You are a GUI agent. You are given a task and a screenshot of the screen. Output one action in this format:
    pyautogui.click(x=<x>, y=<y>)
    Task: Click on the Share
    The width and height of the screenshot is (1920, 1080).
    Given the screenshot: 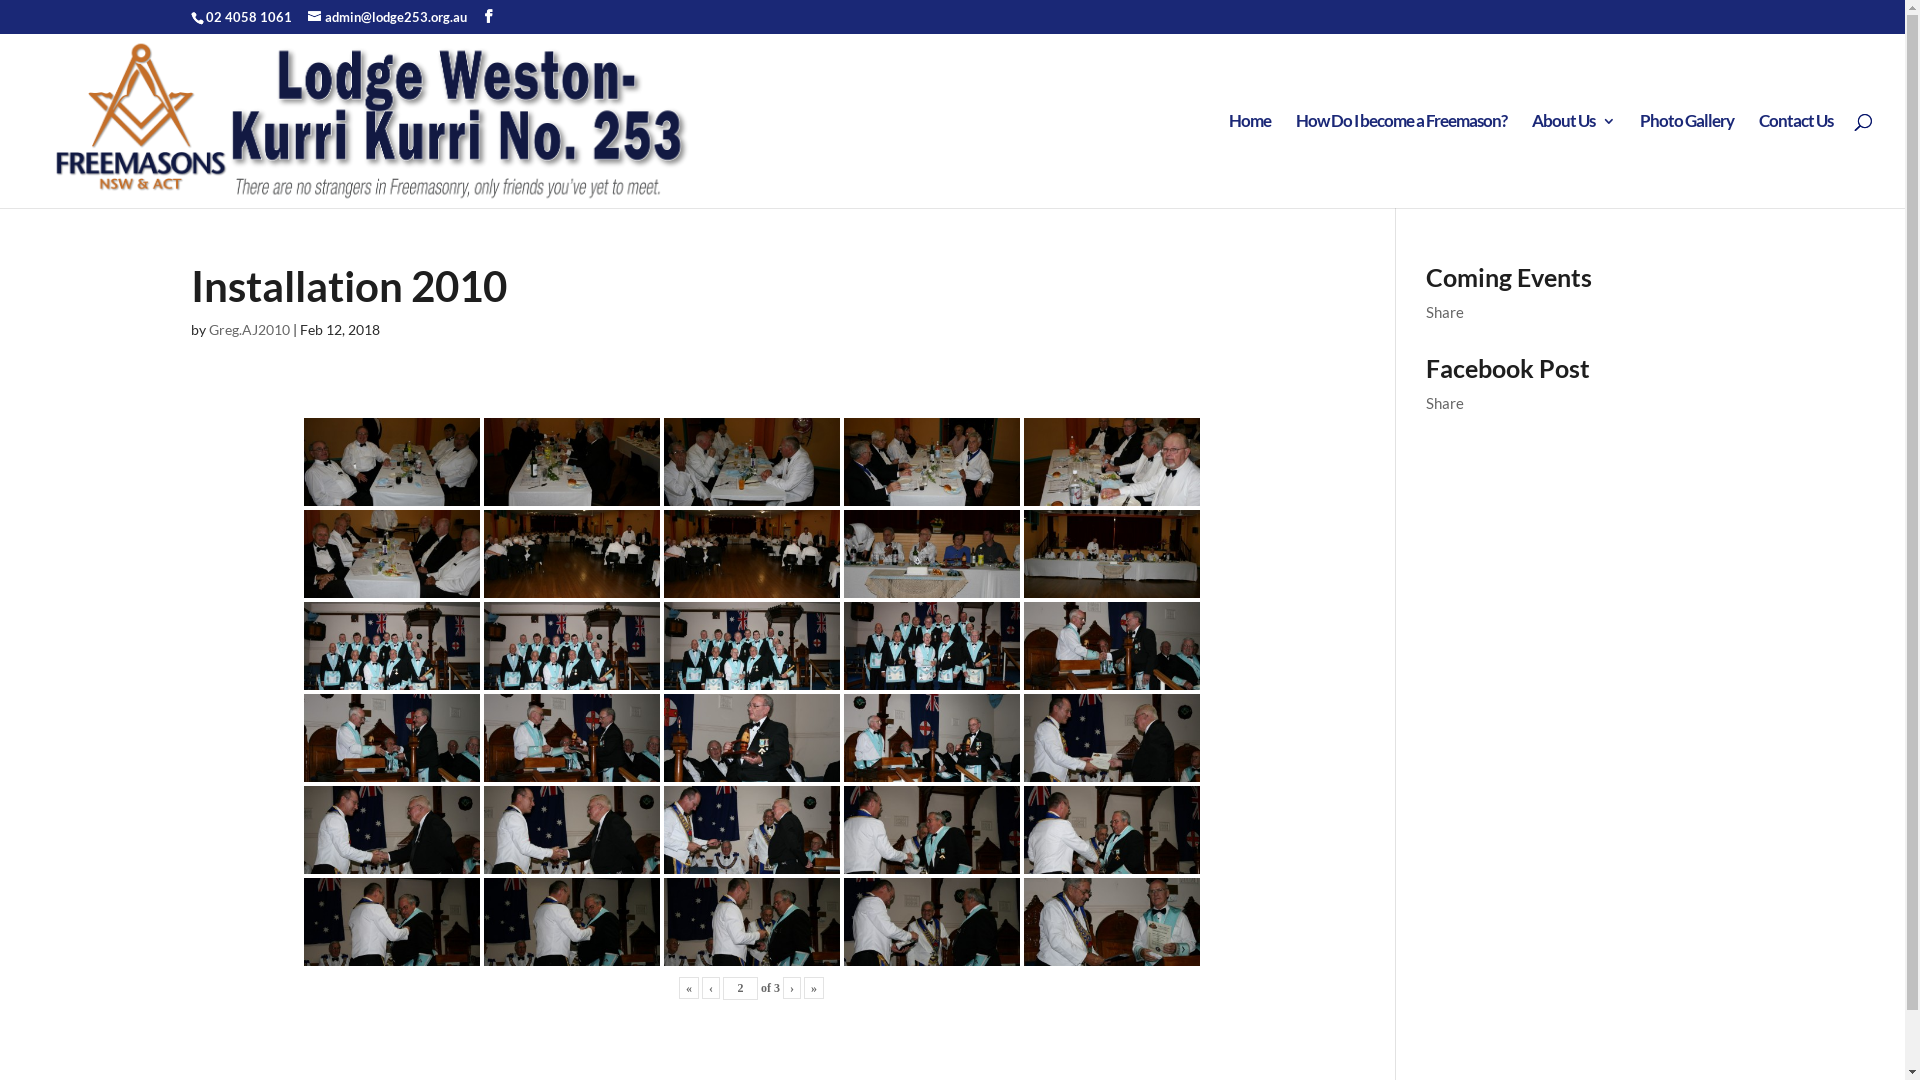 What is the action you would take?
    pyautogui.click(x=1445, y=312)
    